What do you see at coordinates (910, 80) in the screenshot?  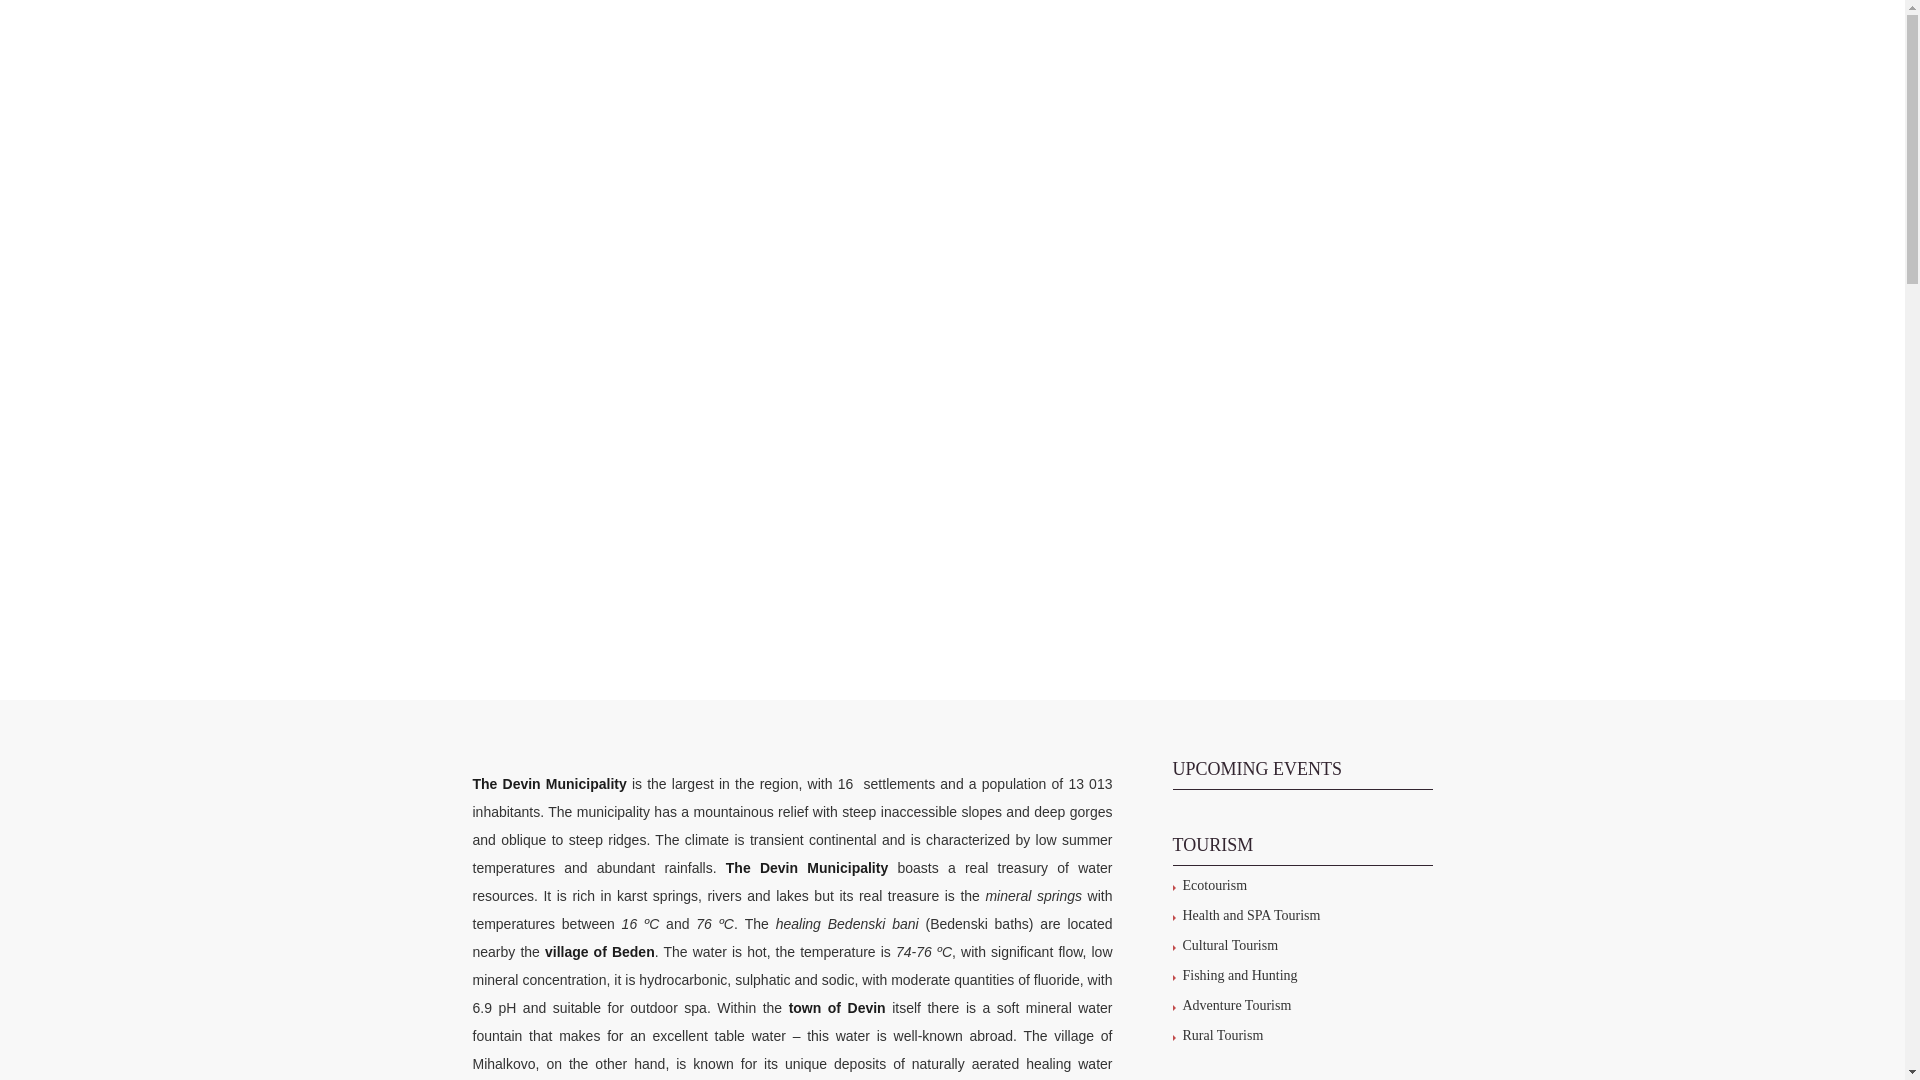 I see `MUNICIPALITIES` at bounding box center [910, 80].